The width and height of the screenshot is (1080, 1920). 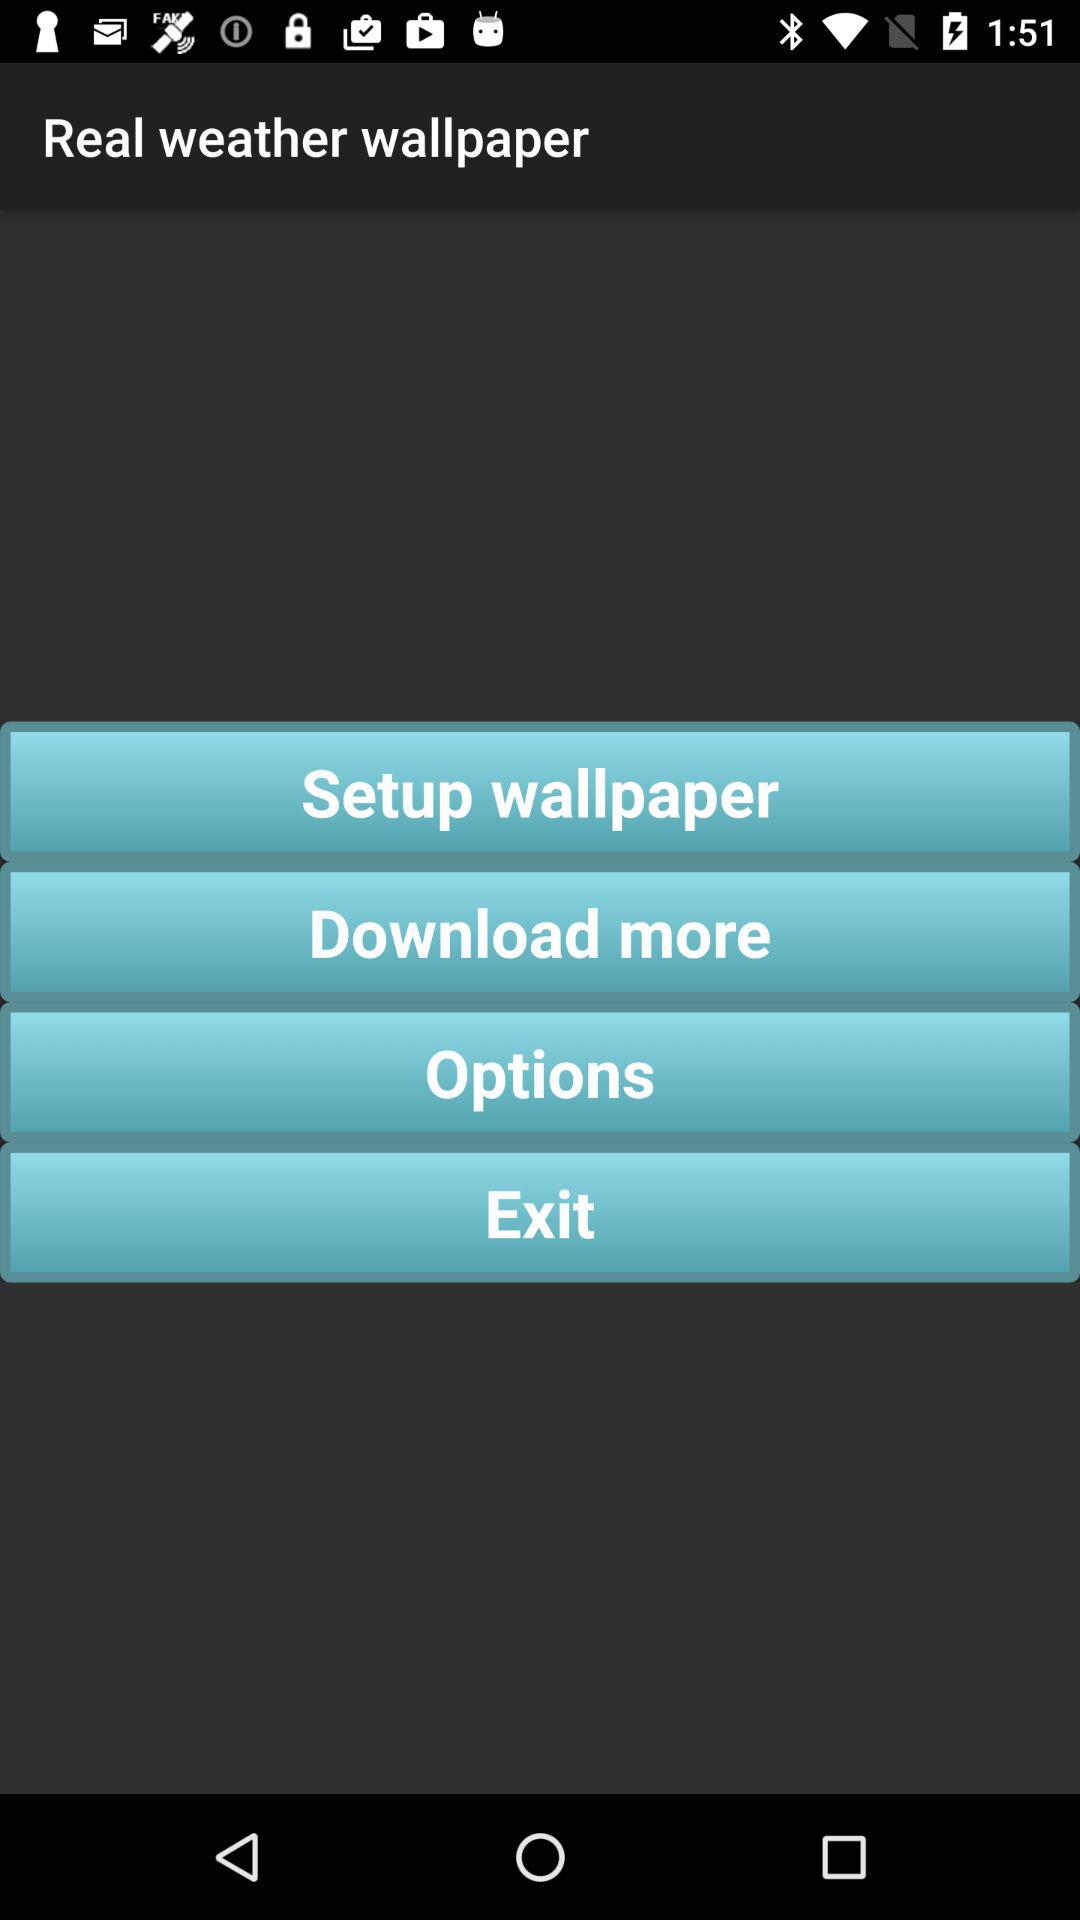 I want to click on open the button above exit icon, so click(x=540, y=1072).